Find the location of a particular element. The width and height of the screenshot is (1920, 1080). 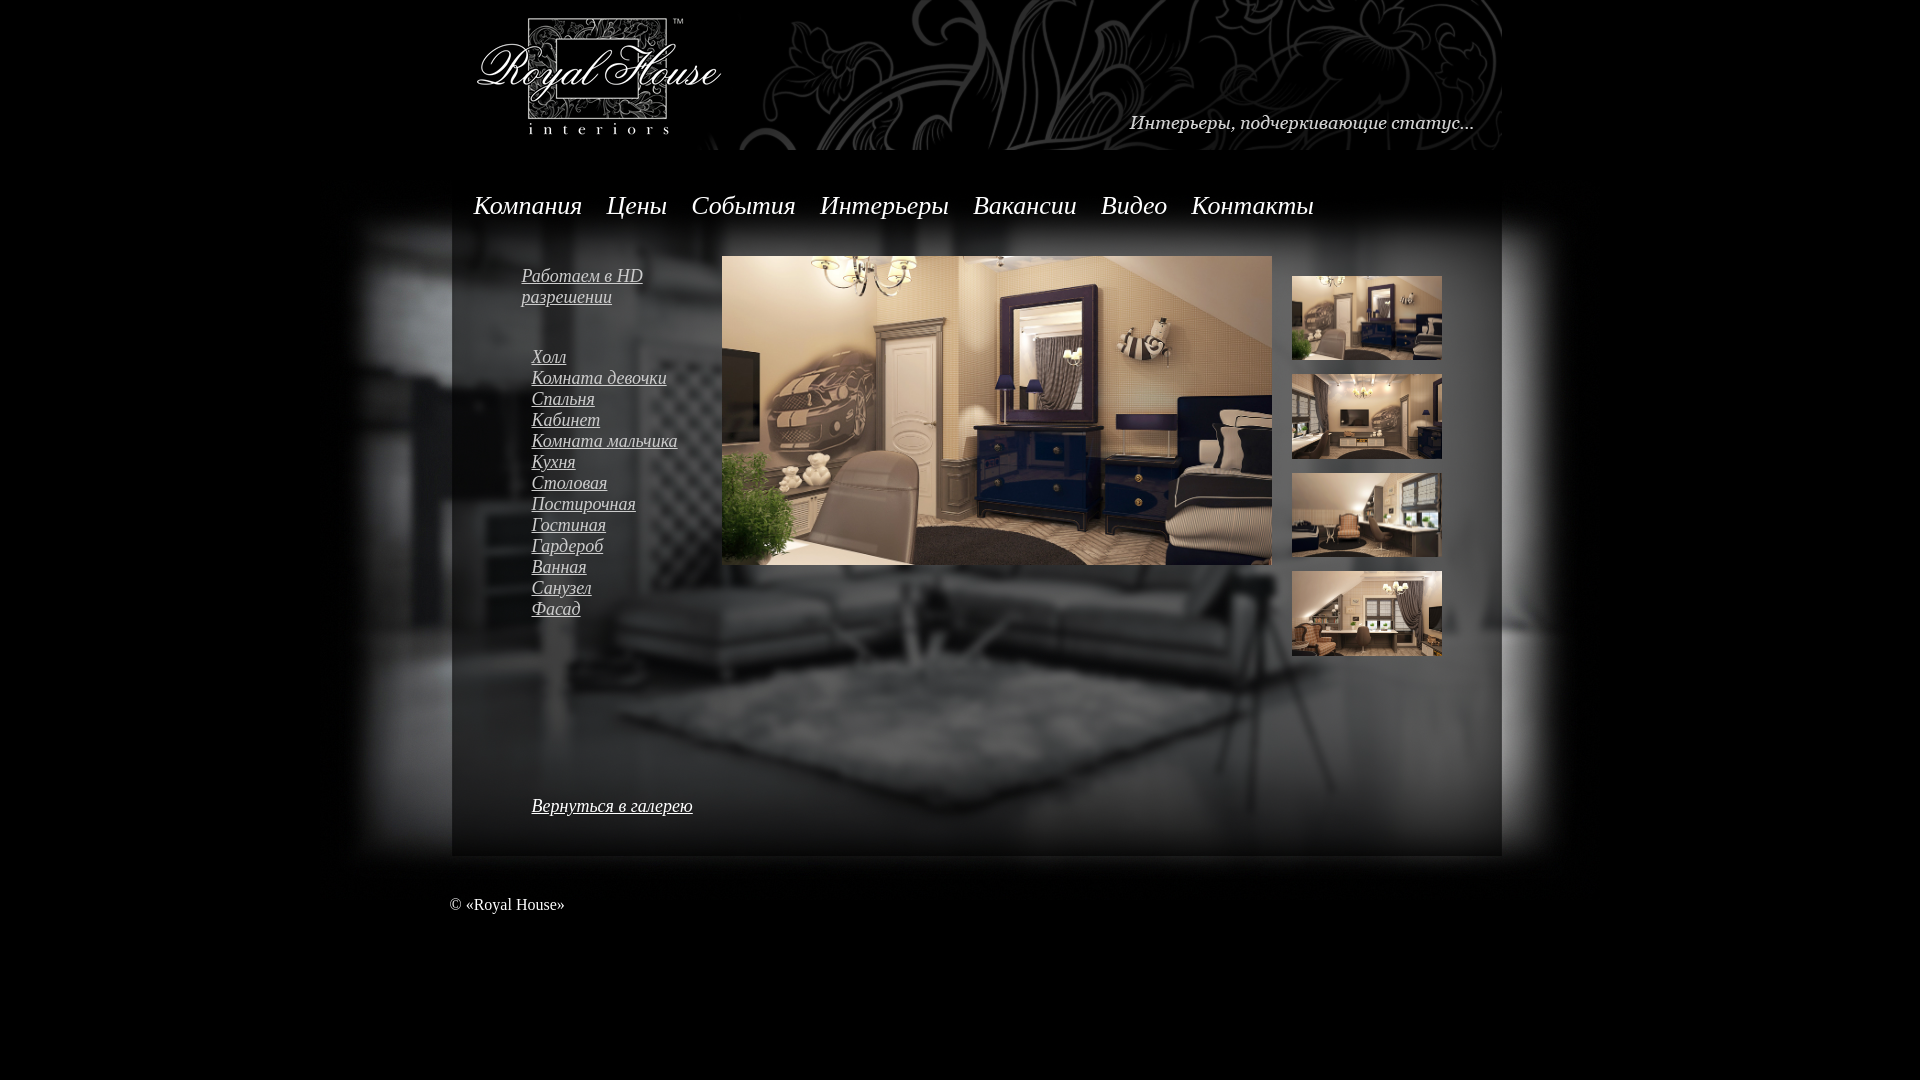

. is located at coordinates (732, 592).